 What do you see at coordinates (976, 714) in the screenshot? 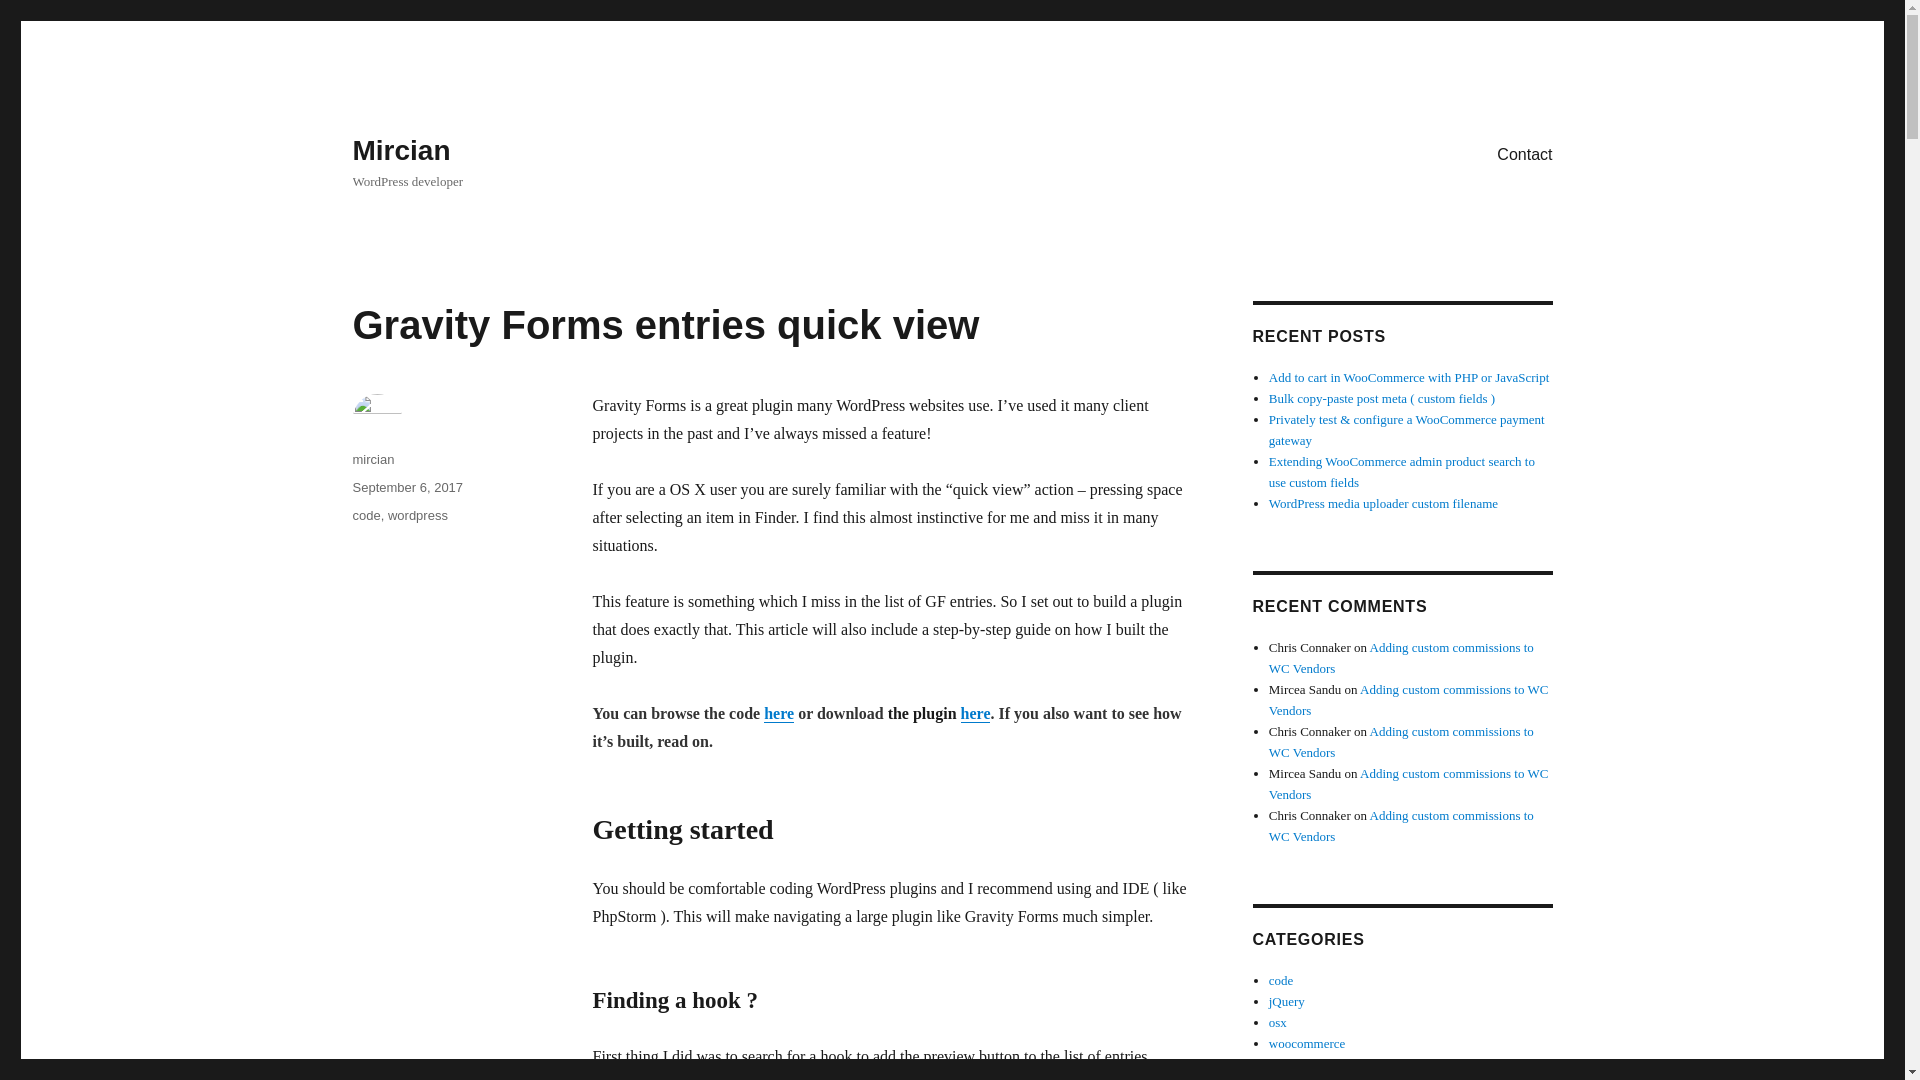
I see `here` at bounding box center [976, 714].